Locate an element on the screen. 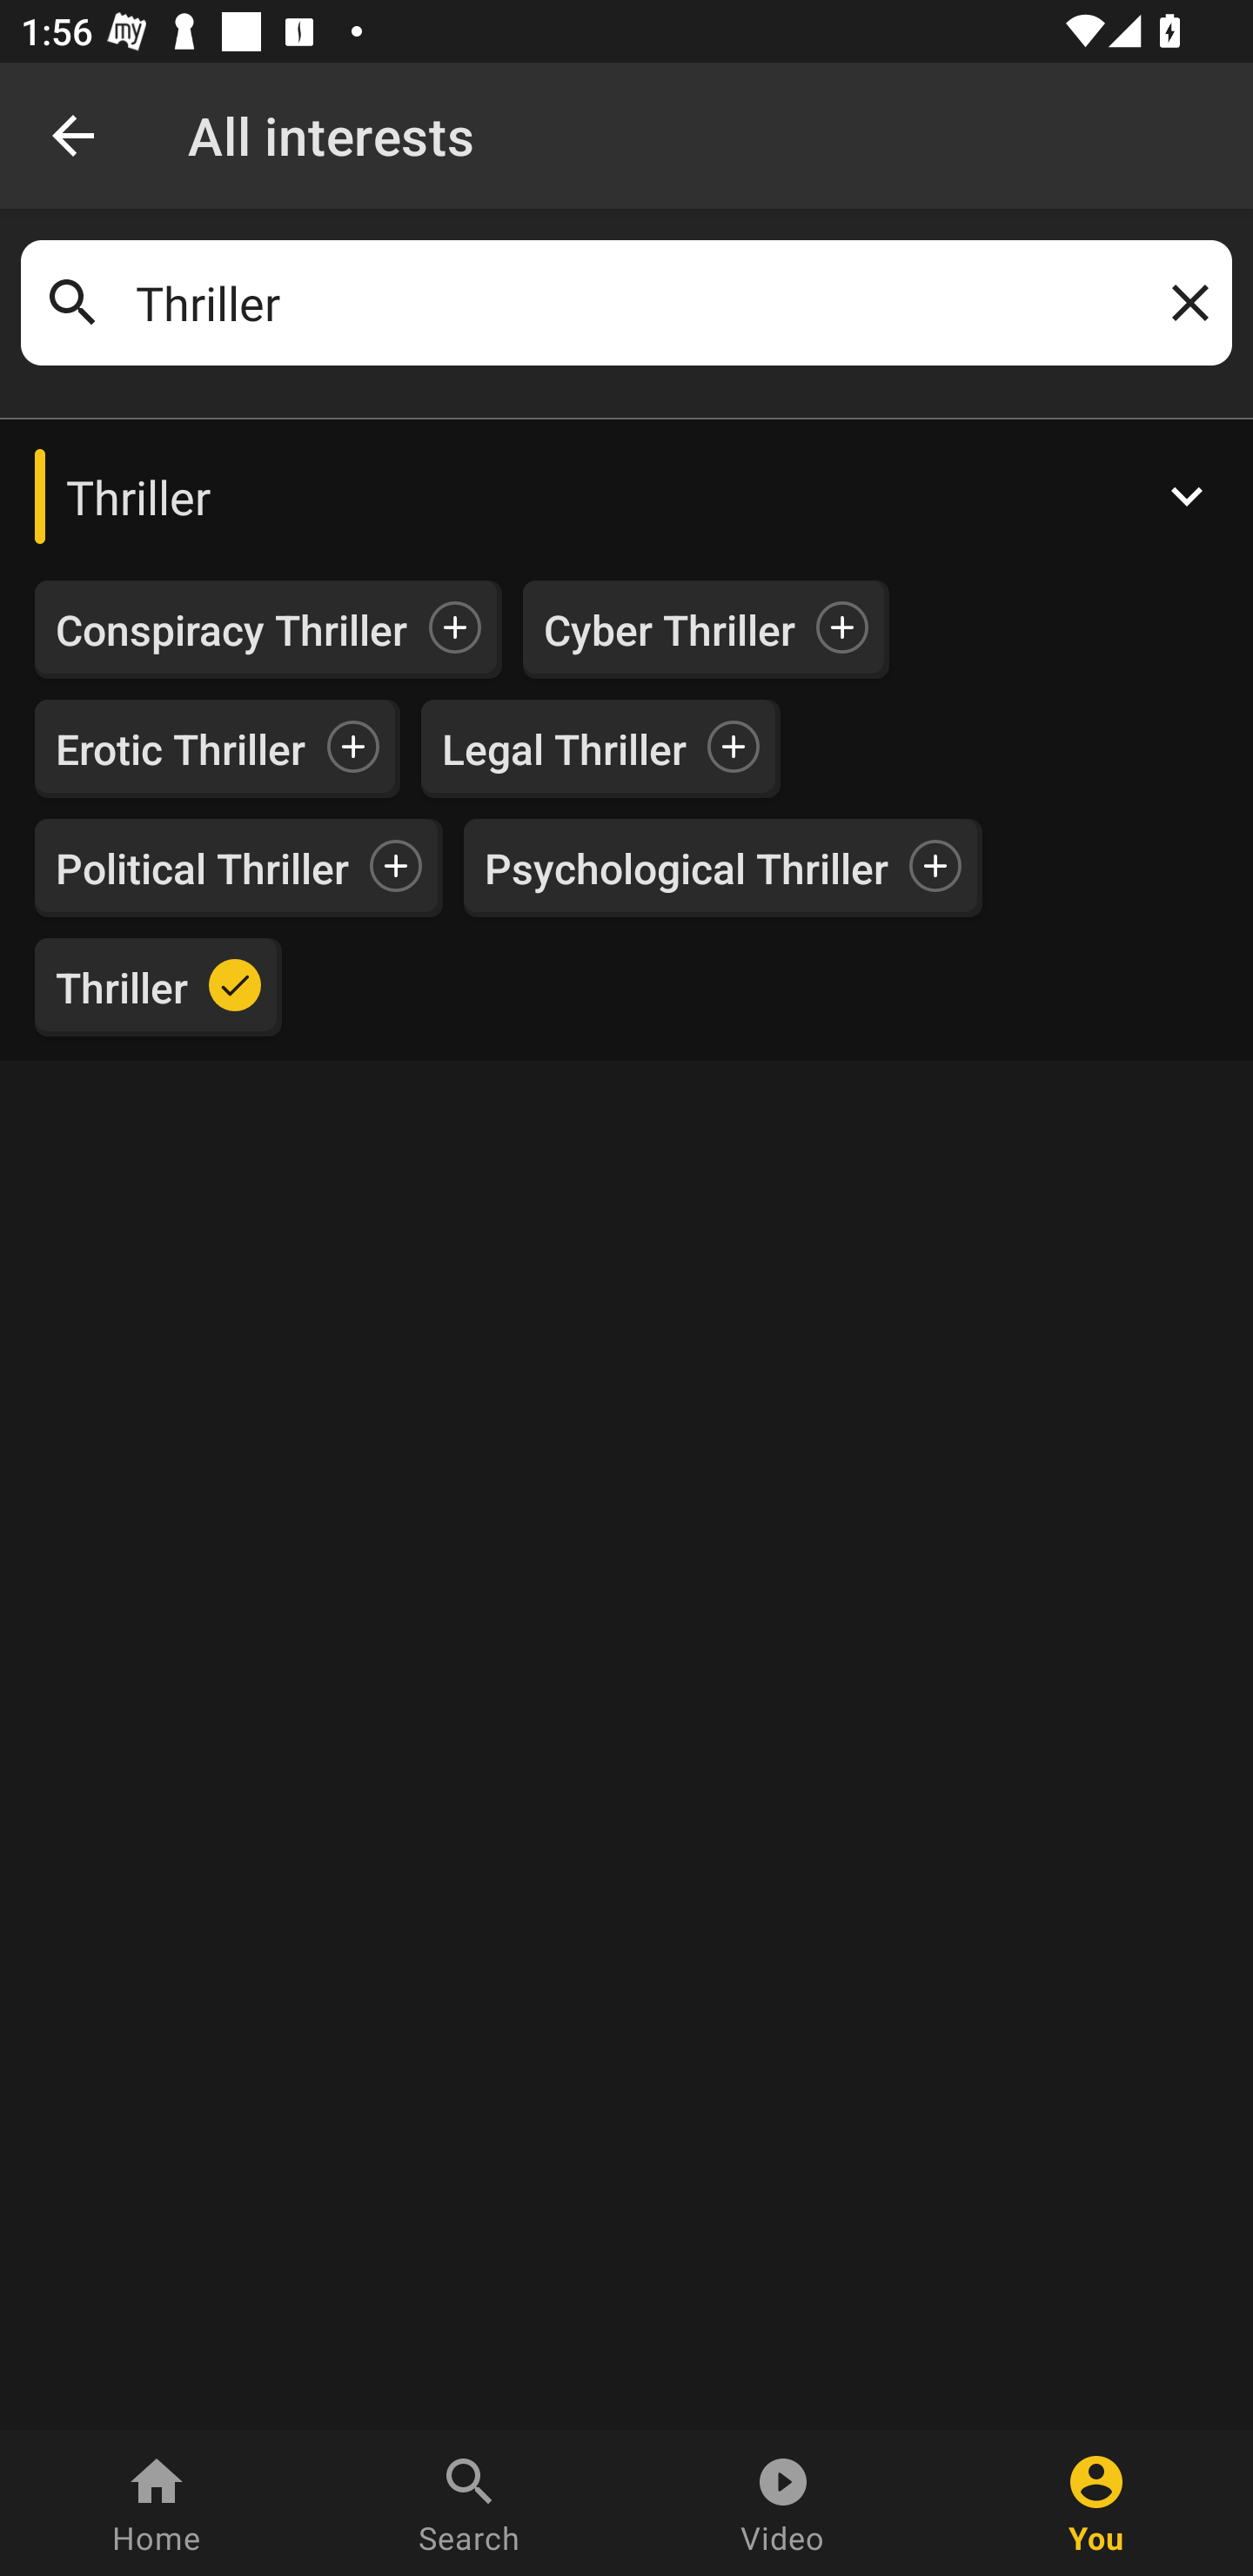 The height and width of the screenshot is (2576, 1253). Legal Thriller is located at coordinates (564, 749).